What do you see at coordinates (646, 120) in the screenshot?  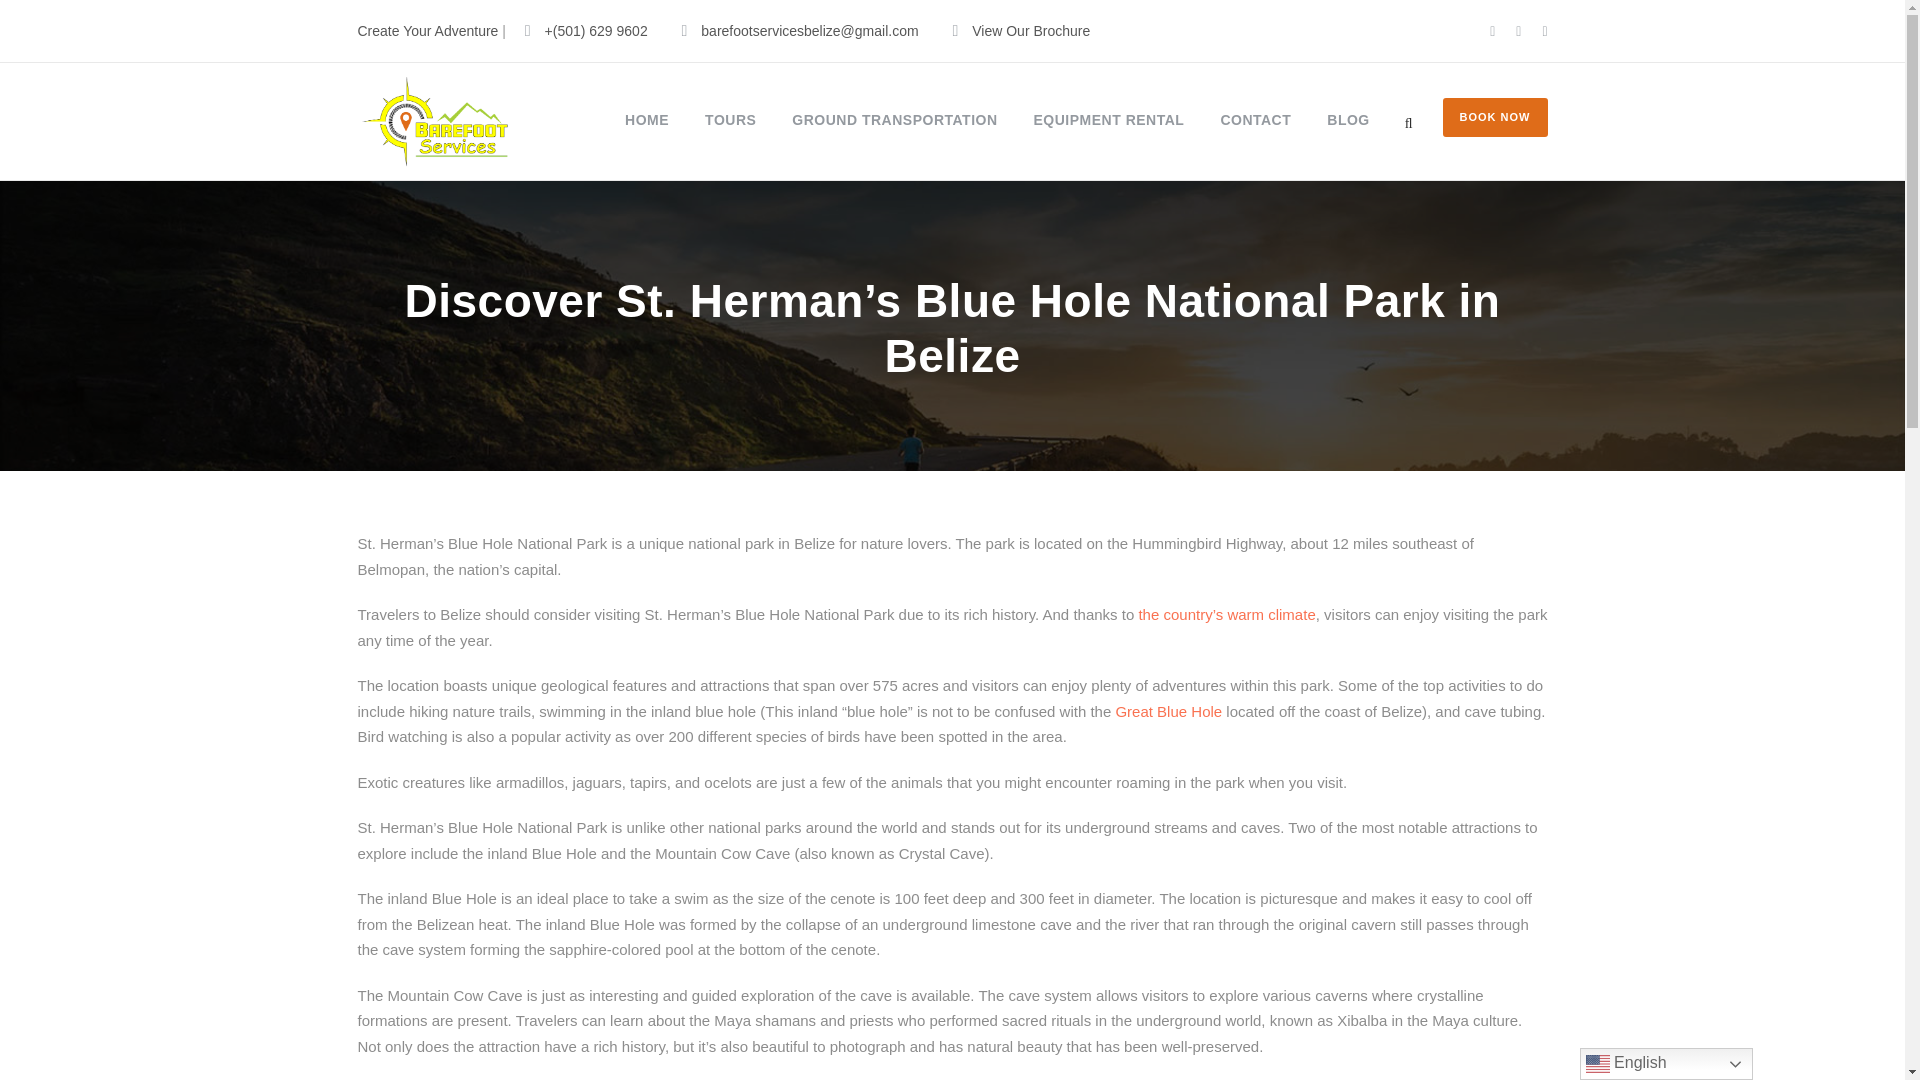 I see `HOME` at bounding box center [646, 120].